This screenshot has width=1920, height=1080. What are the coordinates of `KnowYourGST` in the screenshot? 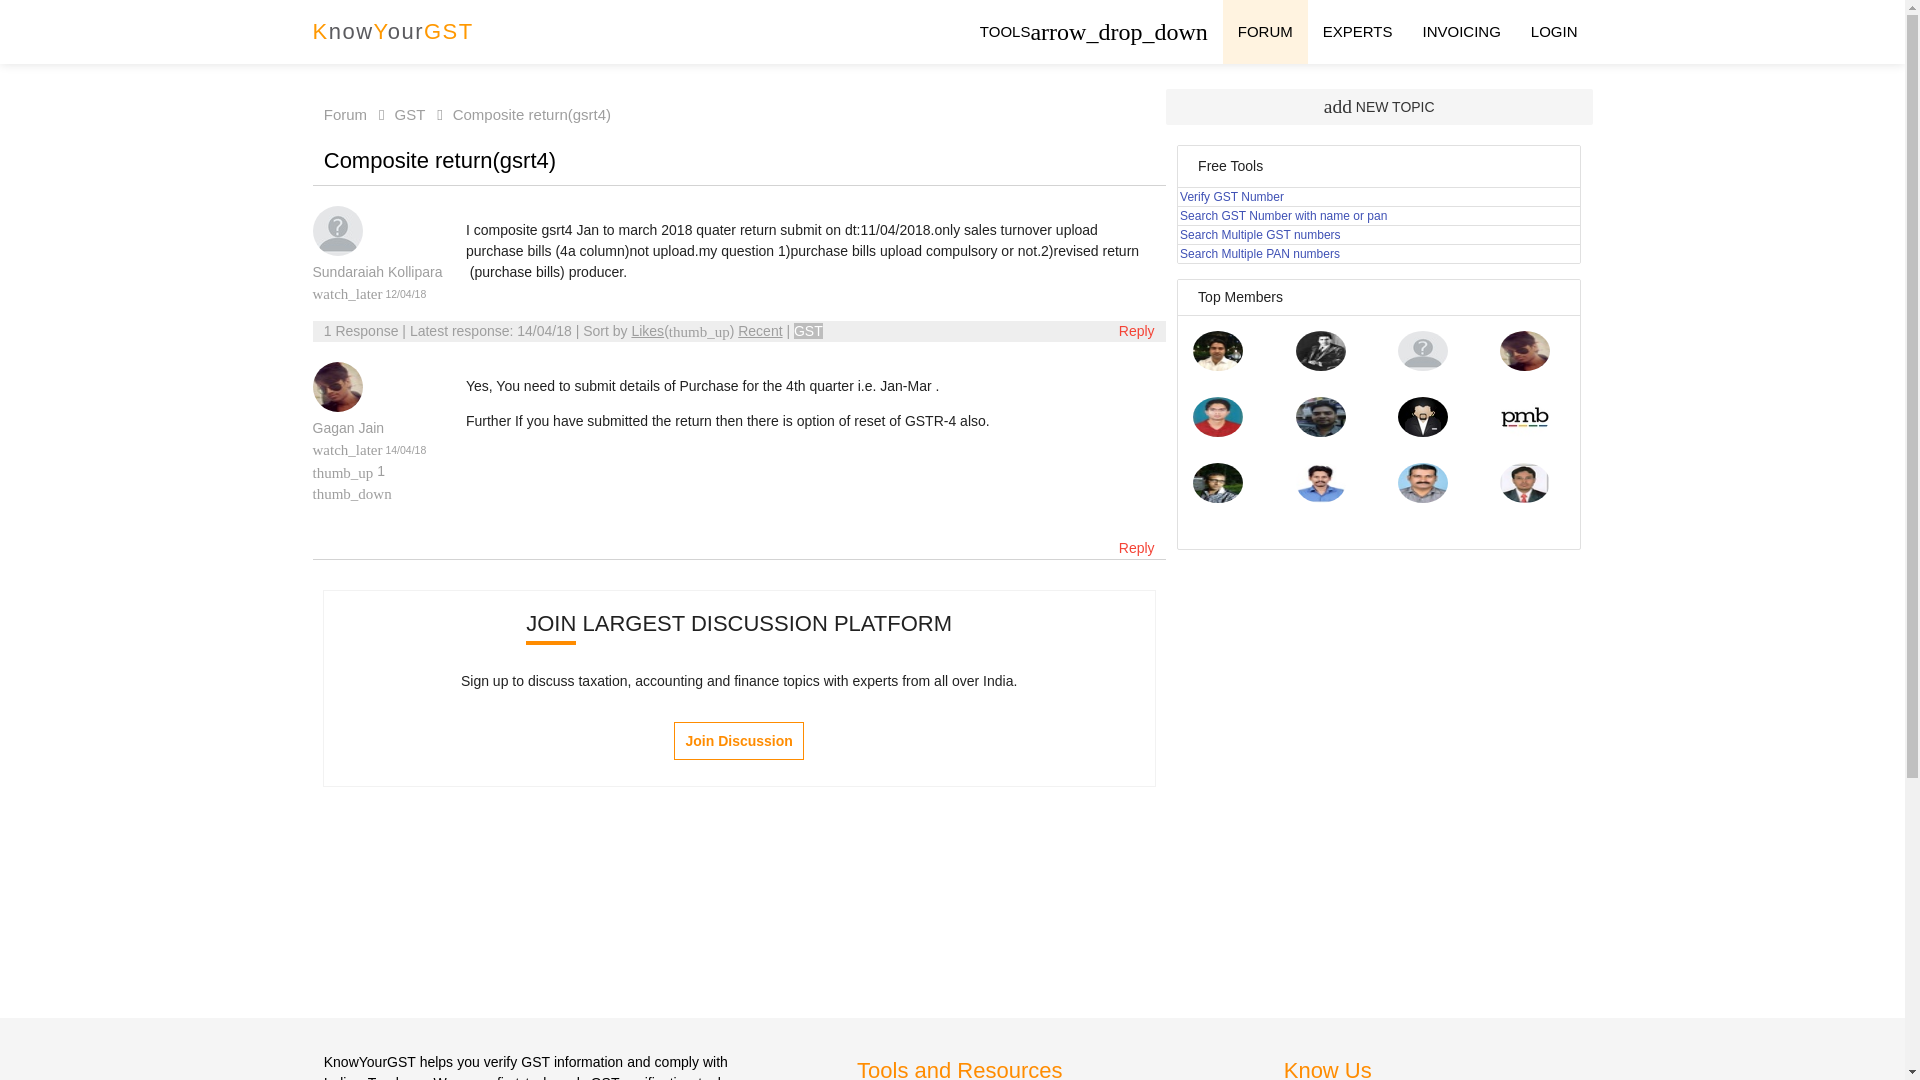 It's located at (392, 32).